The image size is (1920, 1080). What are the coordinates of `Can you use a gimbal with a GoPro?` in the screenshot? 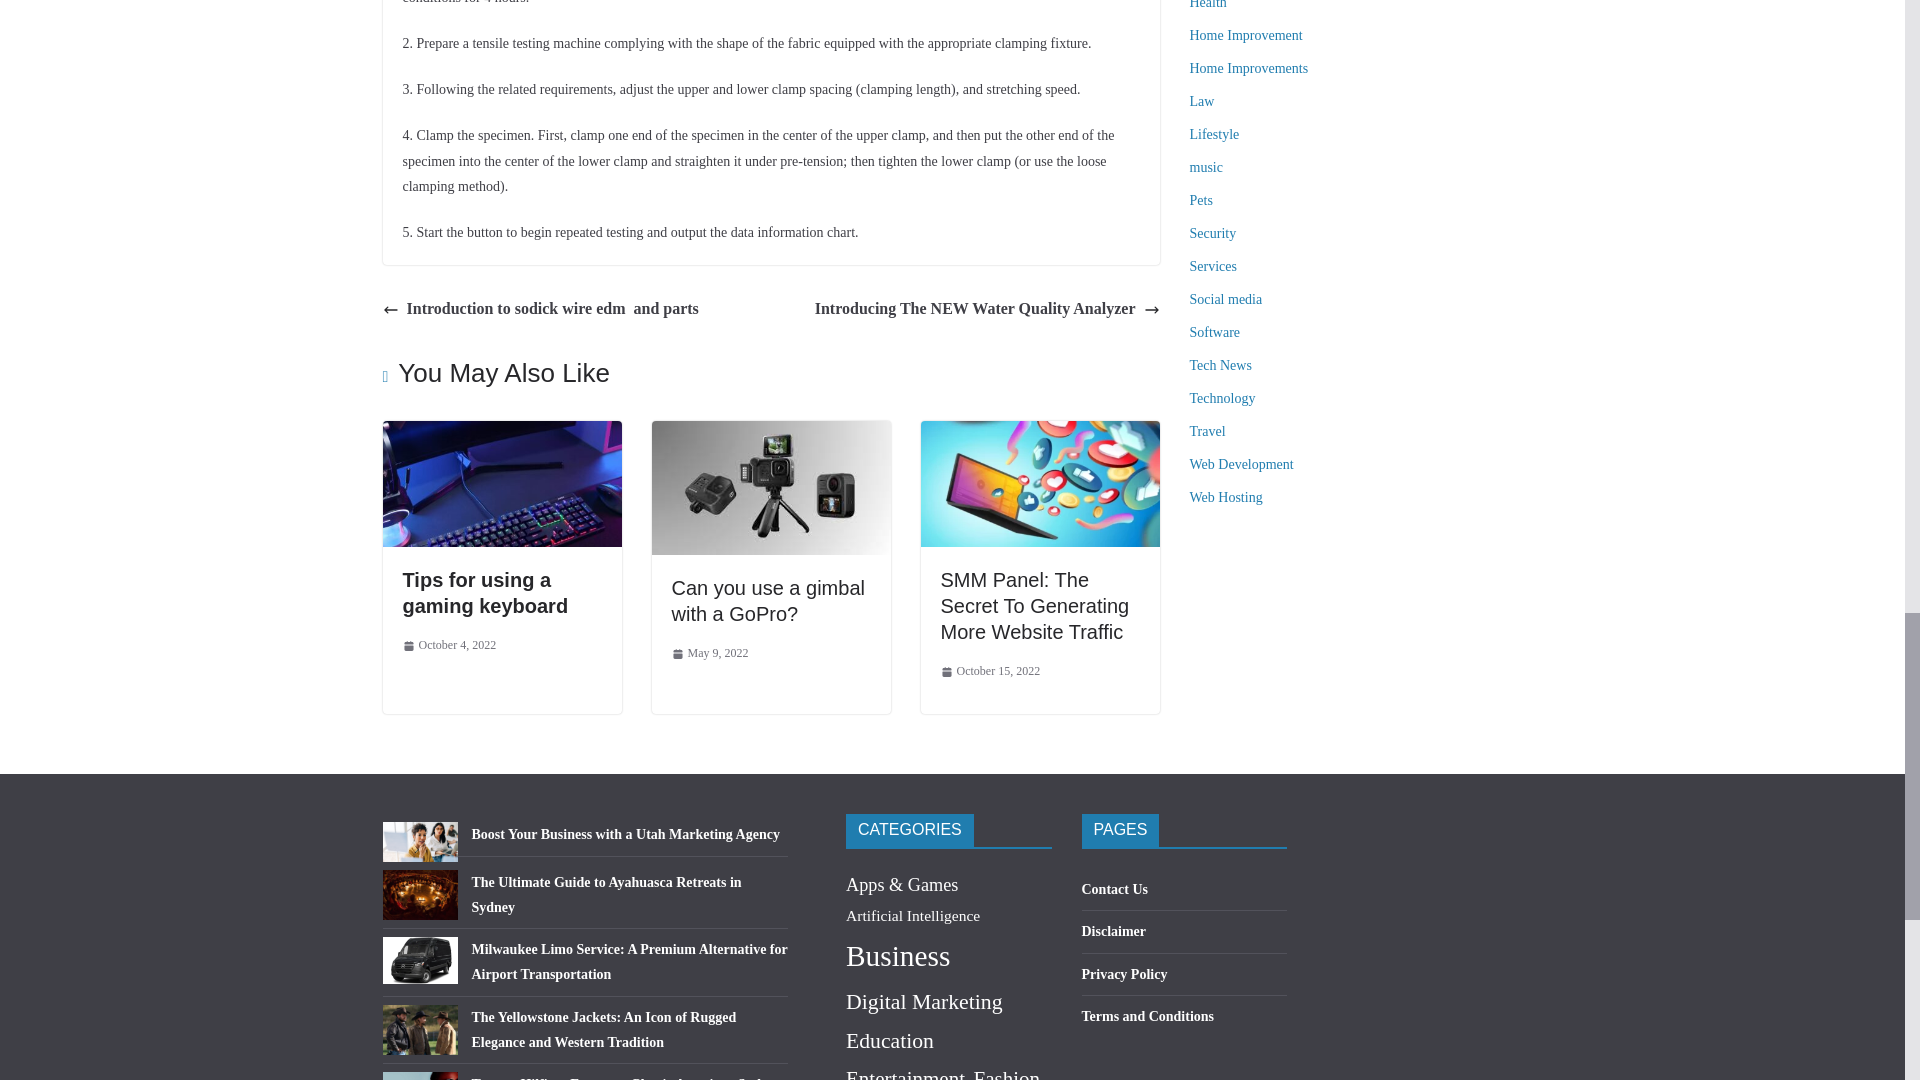 It's located at (771, 434).